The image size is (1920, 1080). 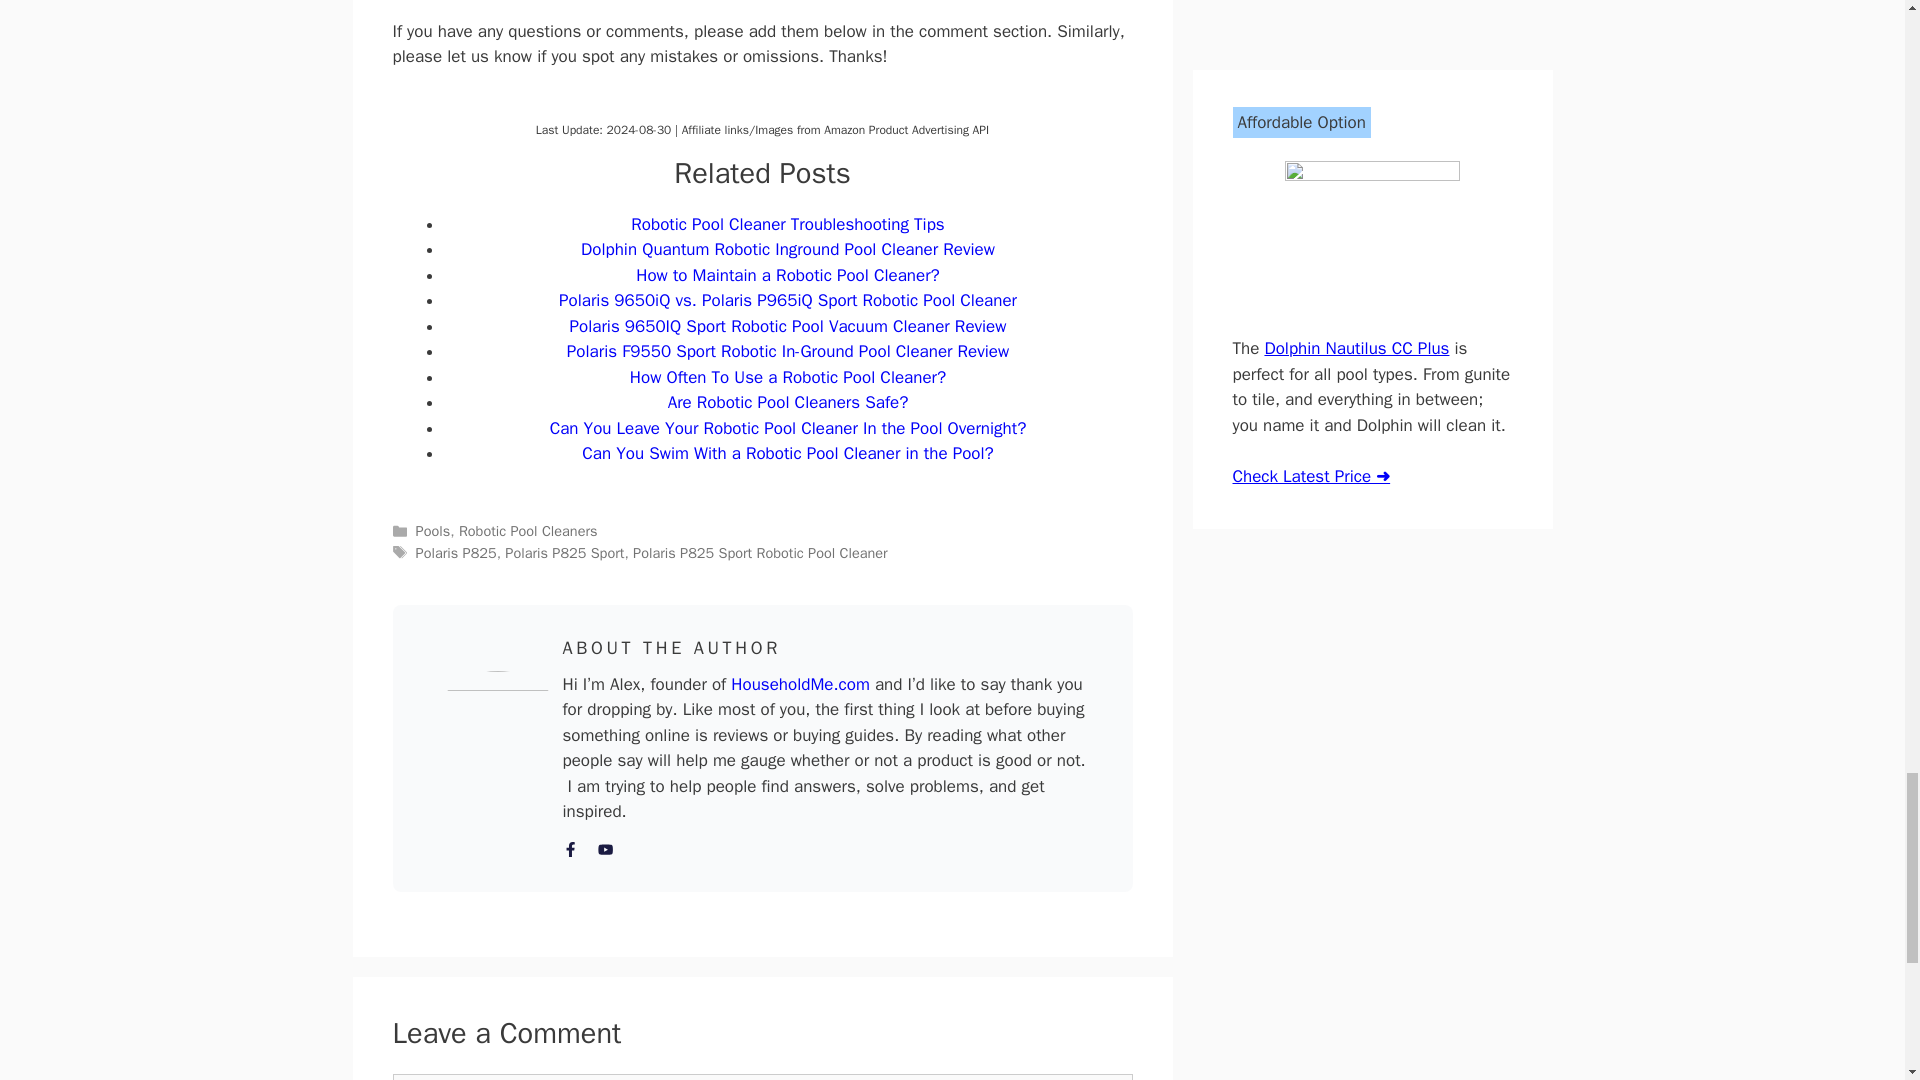 I want to click on How to Maintain a Robotic Pool Cleaner?, so click(x=786, y=275).